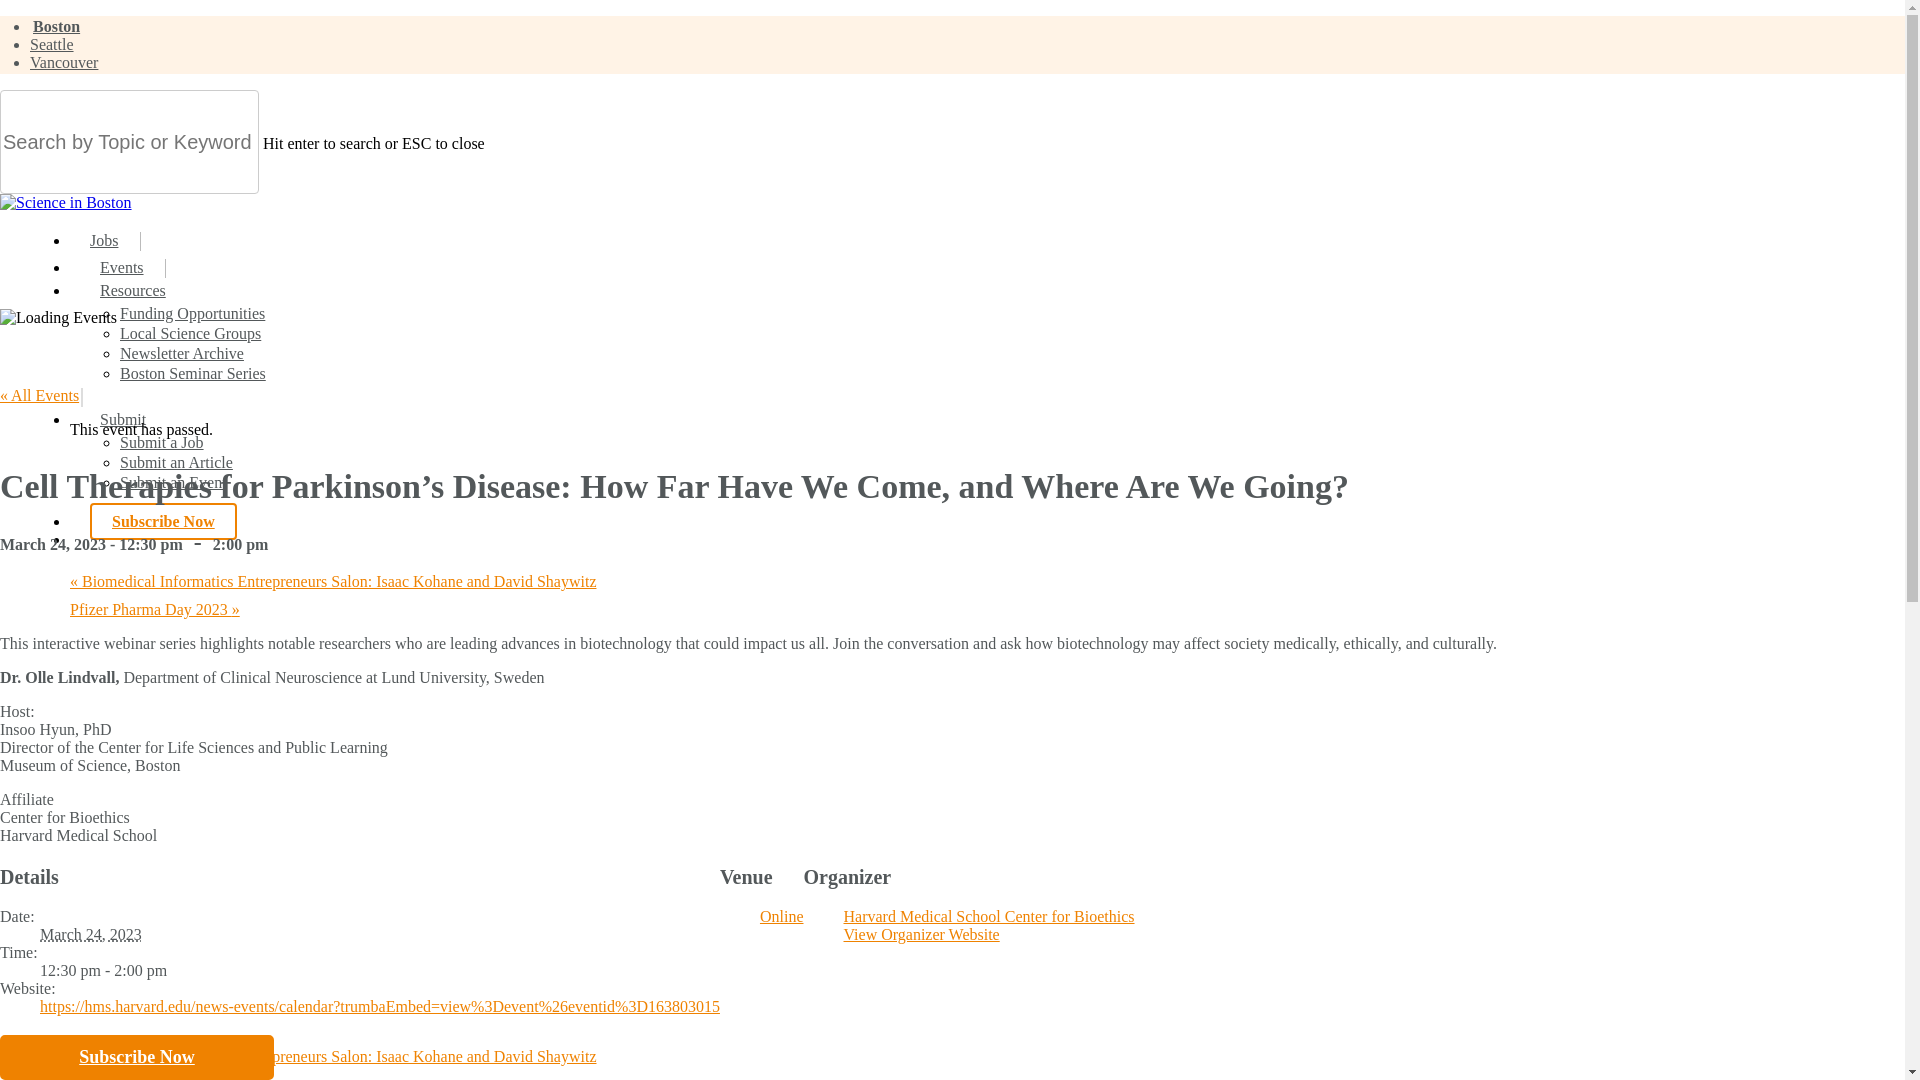 This screenshot has width=1920, height=1080. I want to click on Seattle, so click(52, 44).